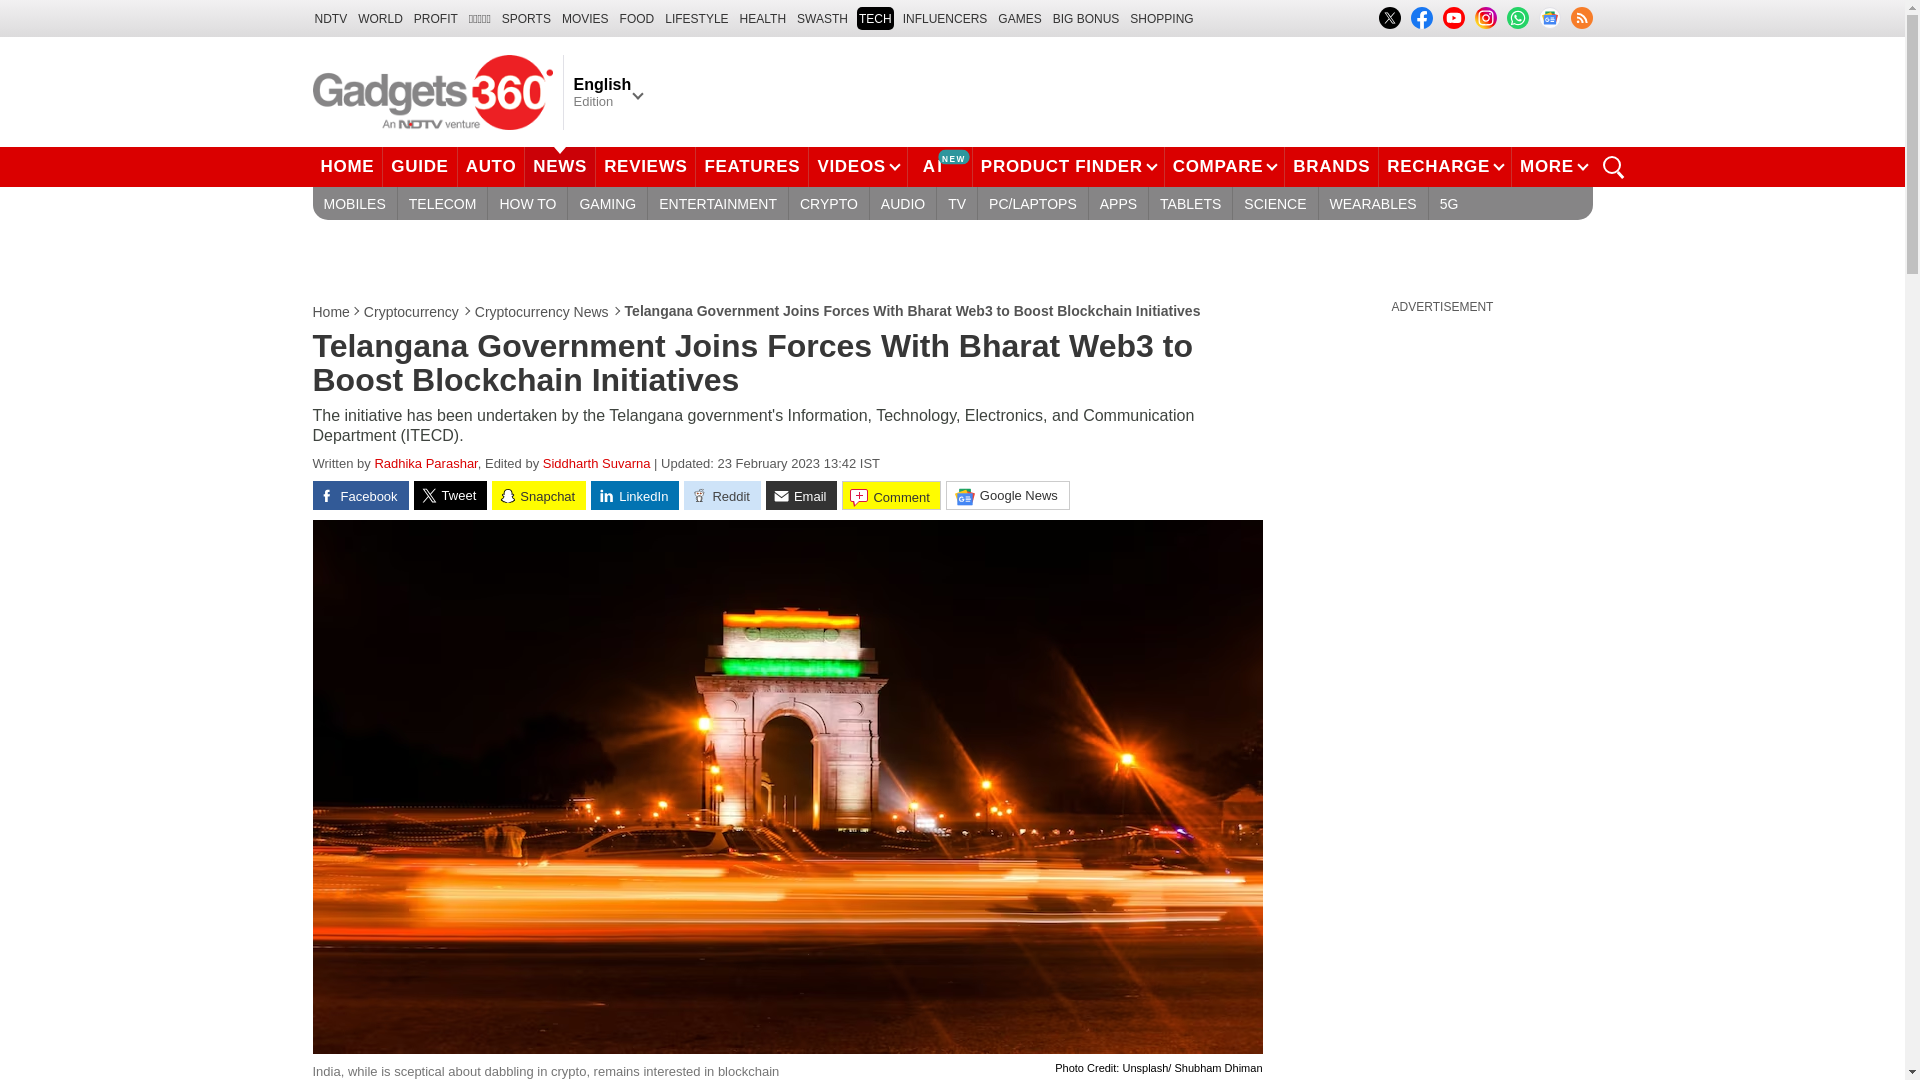  What do you see at coordinates (875, 18) in the screenshot?
I see `TECH` at bounding box center [875, 18].